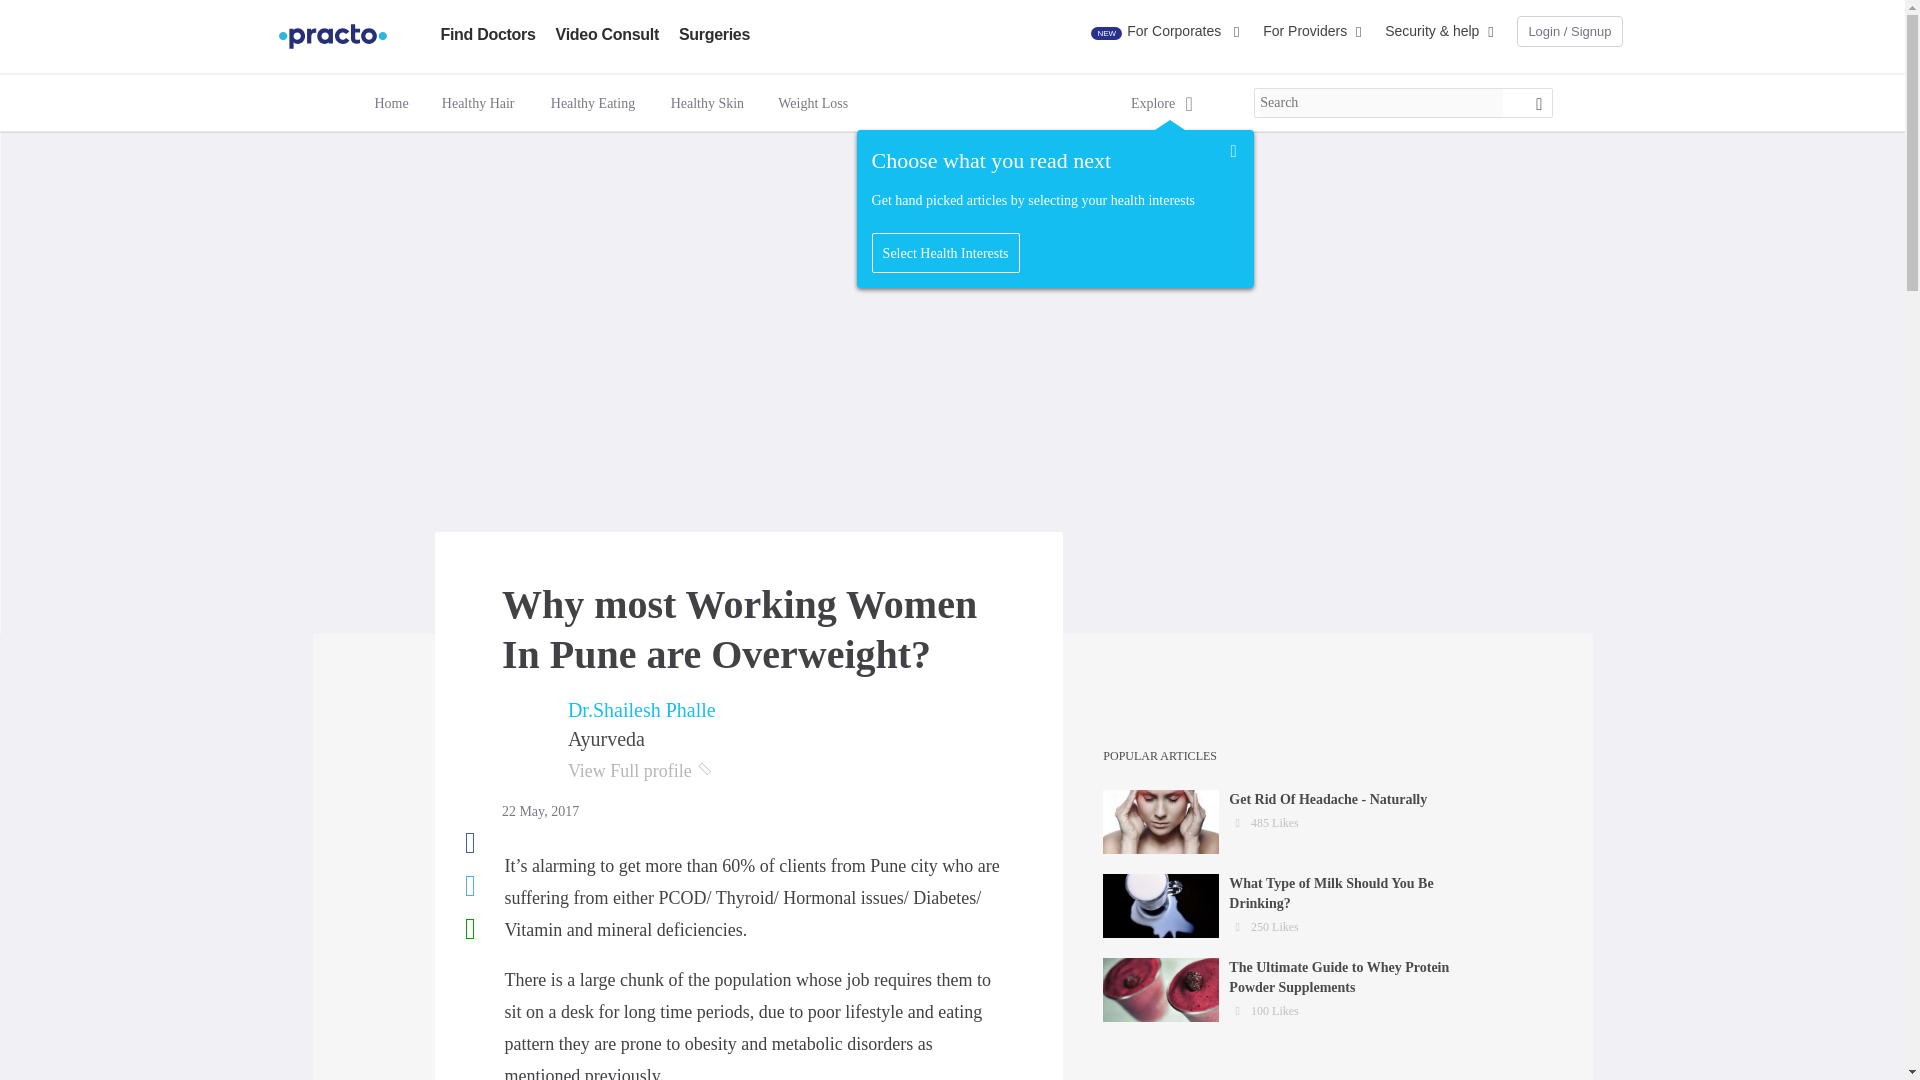 The image size is (1920, 1080). Describe the element at coordinates (487, 34) in the screenshot. I see `Find Doctors` at that location.